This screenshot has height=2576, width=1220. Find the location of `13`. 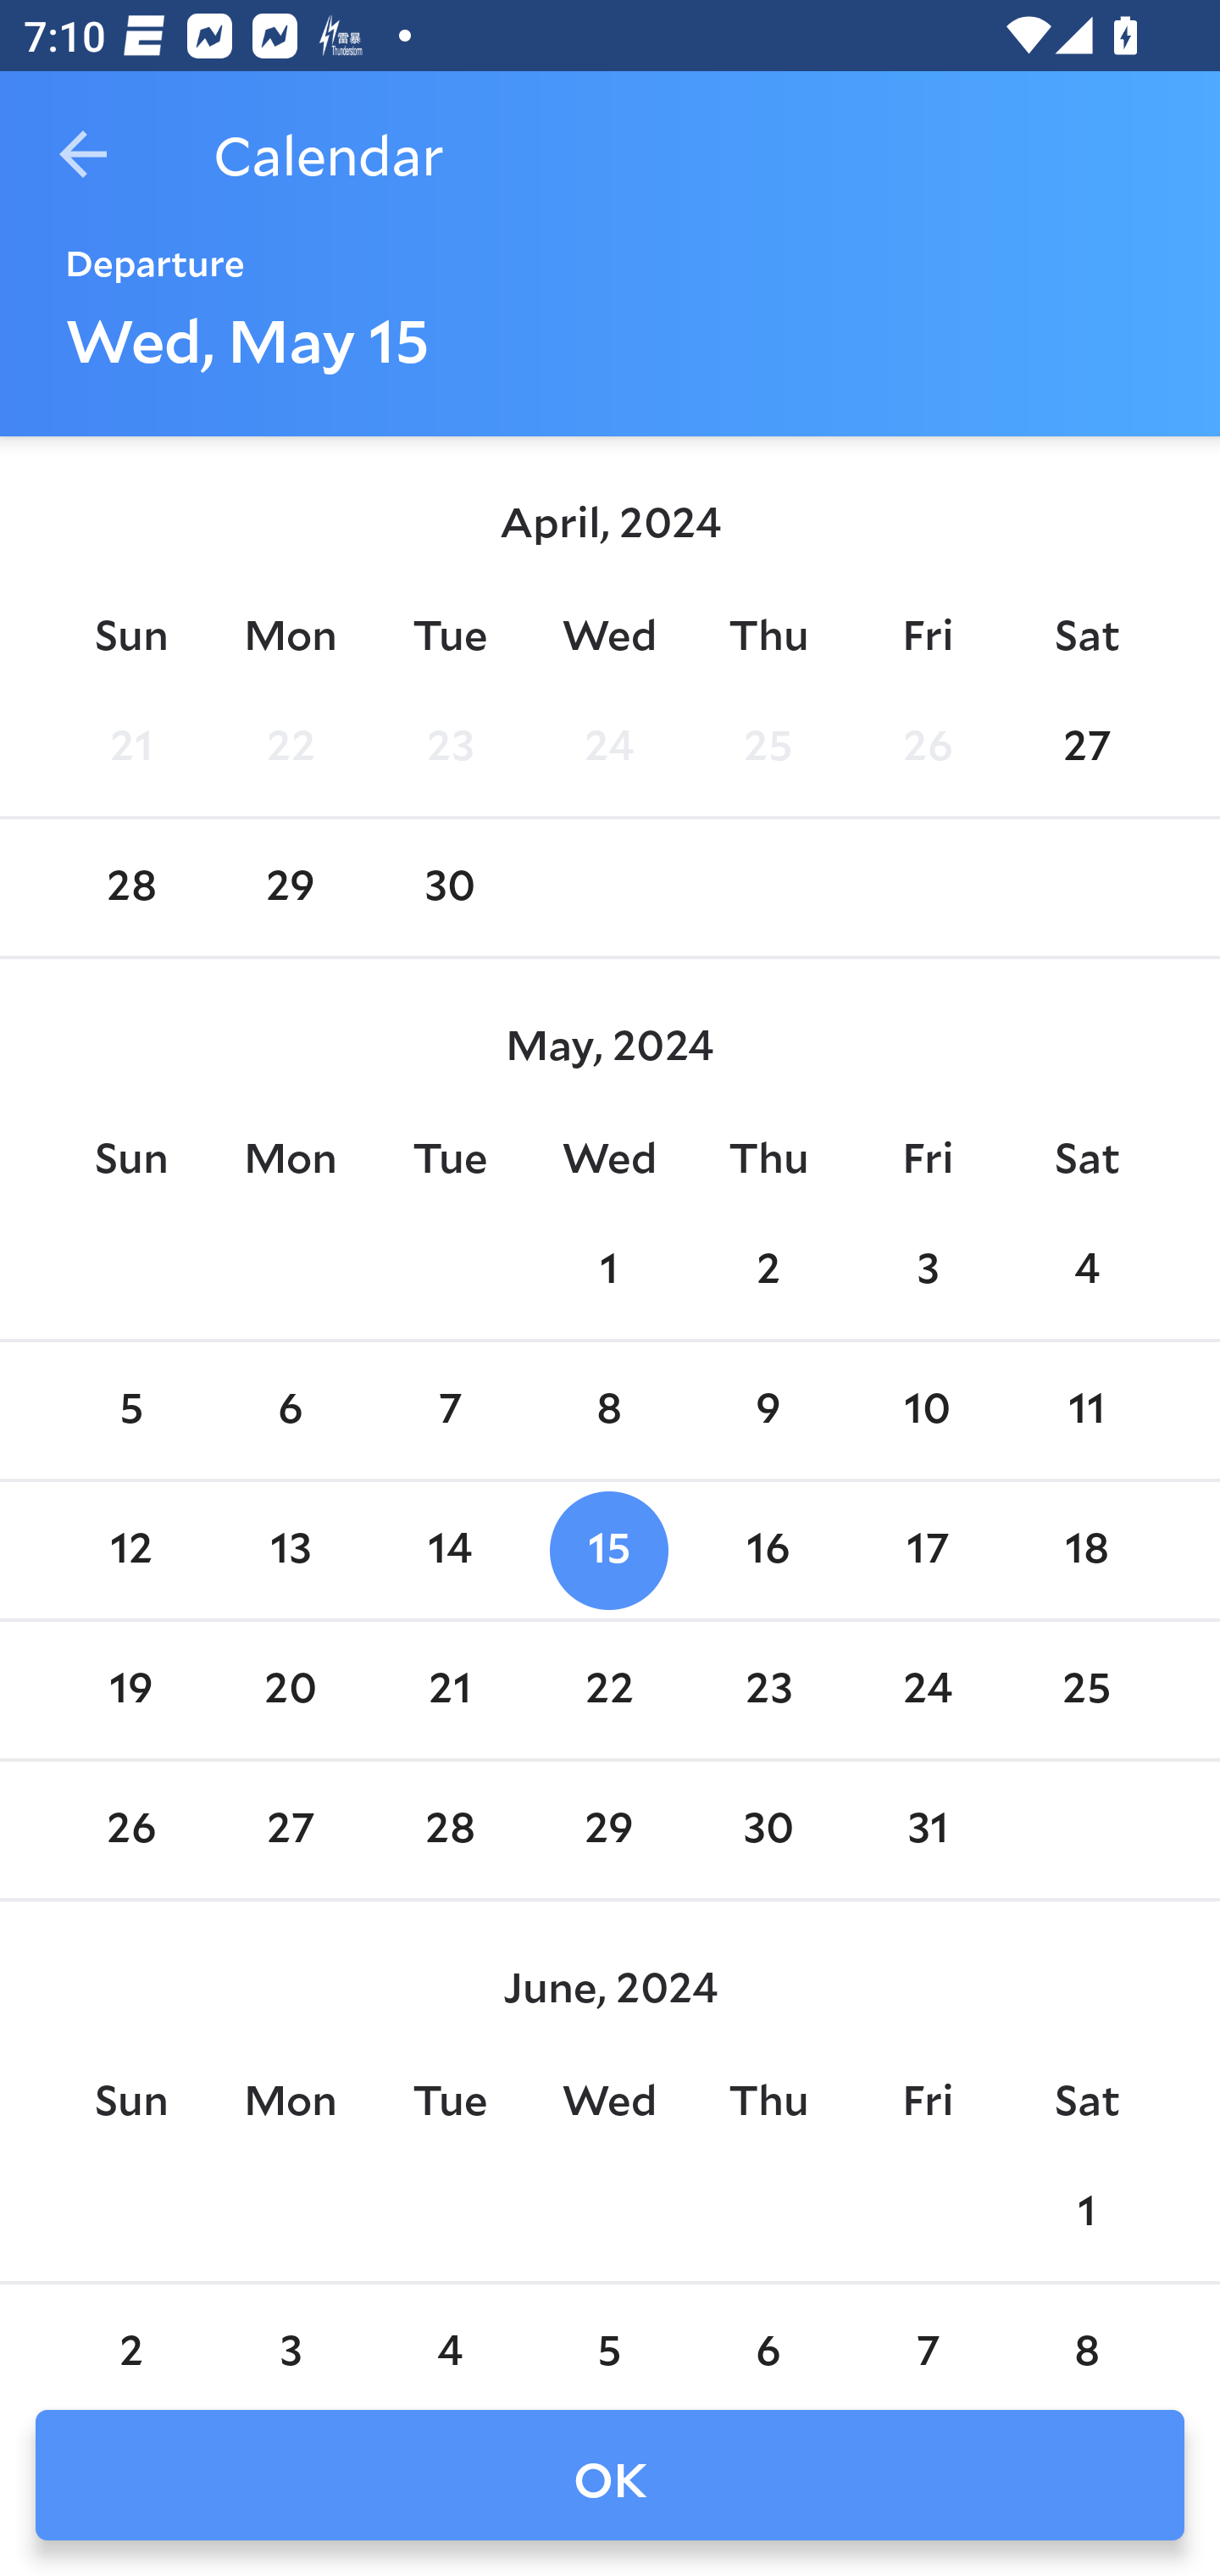

13 is located at coordinates (291, 1551).